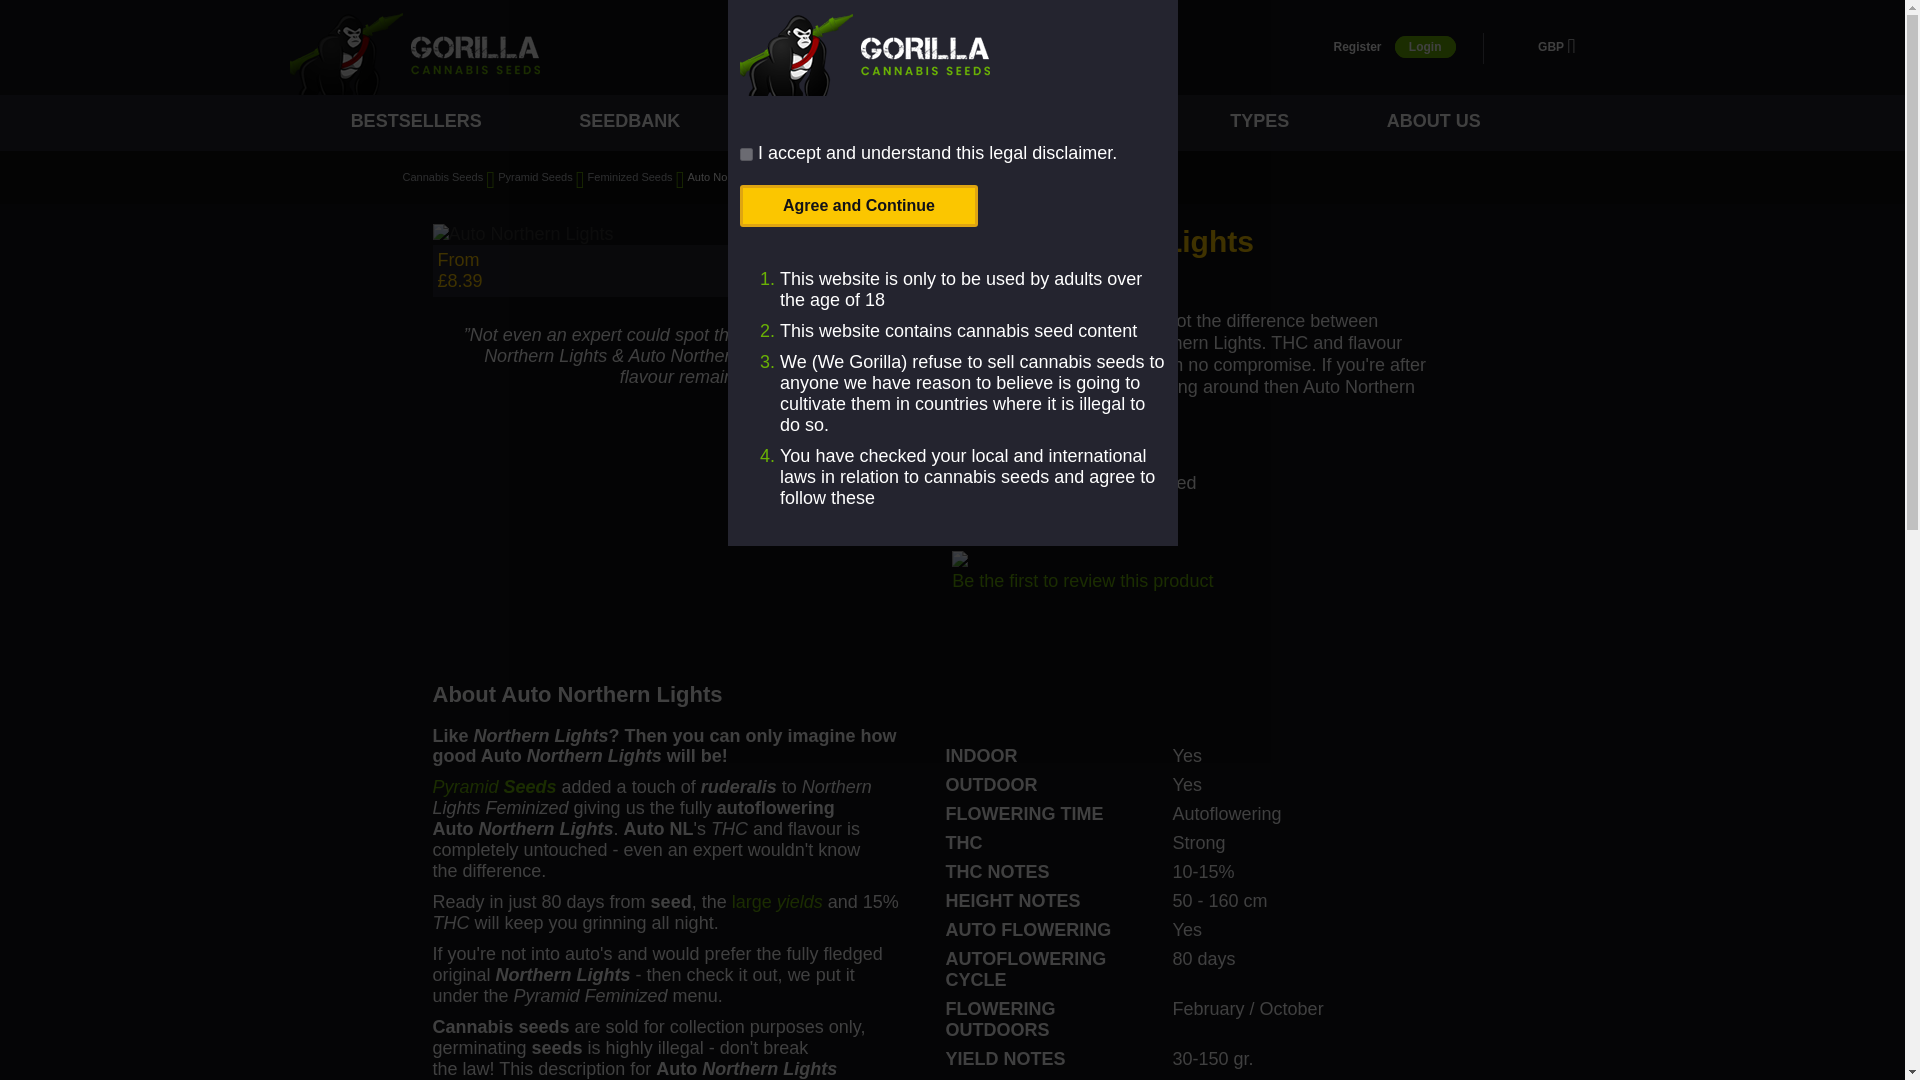  What do you see at coordinates (420, 123) in the screenshot?
I see `Best Selling Cannabis Seeds` at bounding box center [420, 123].